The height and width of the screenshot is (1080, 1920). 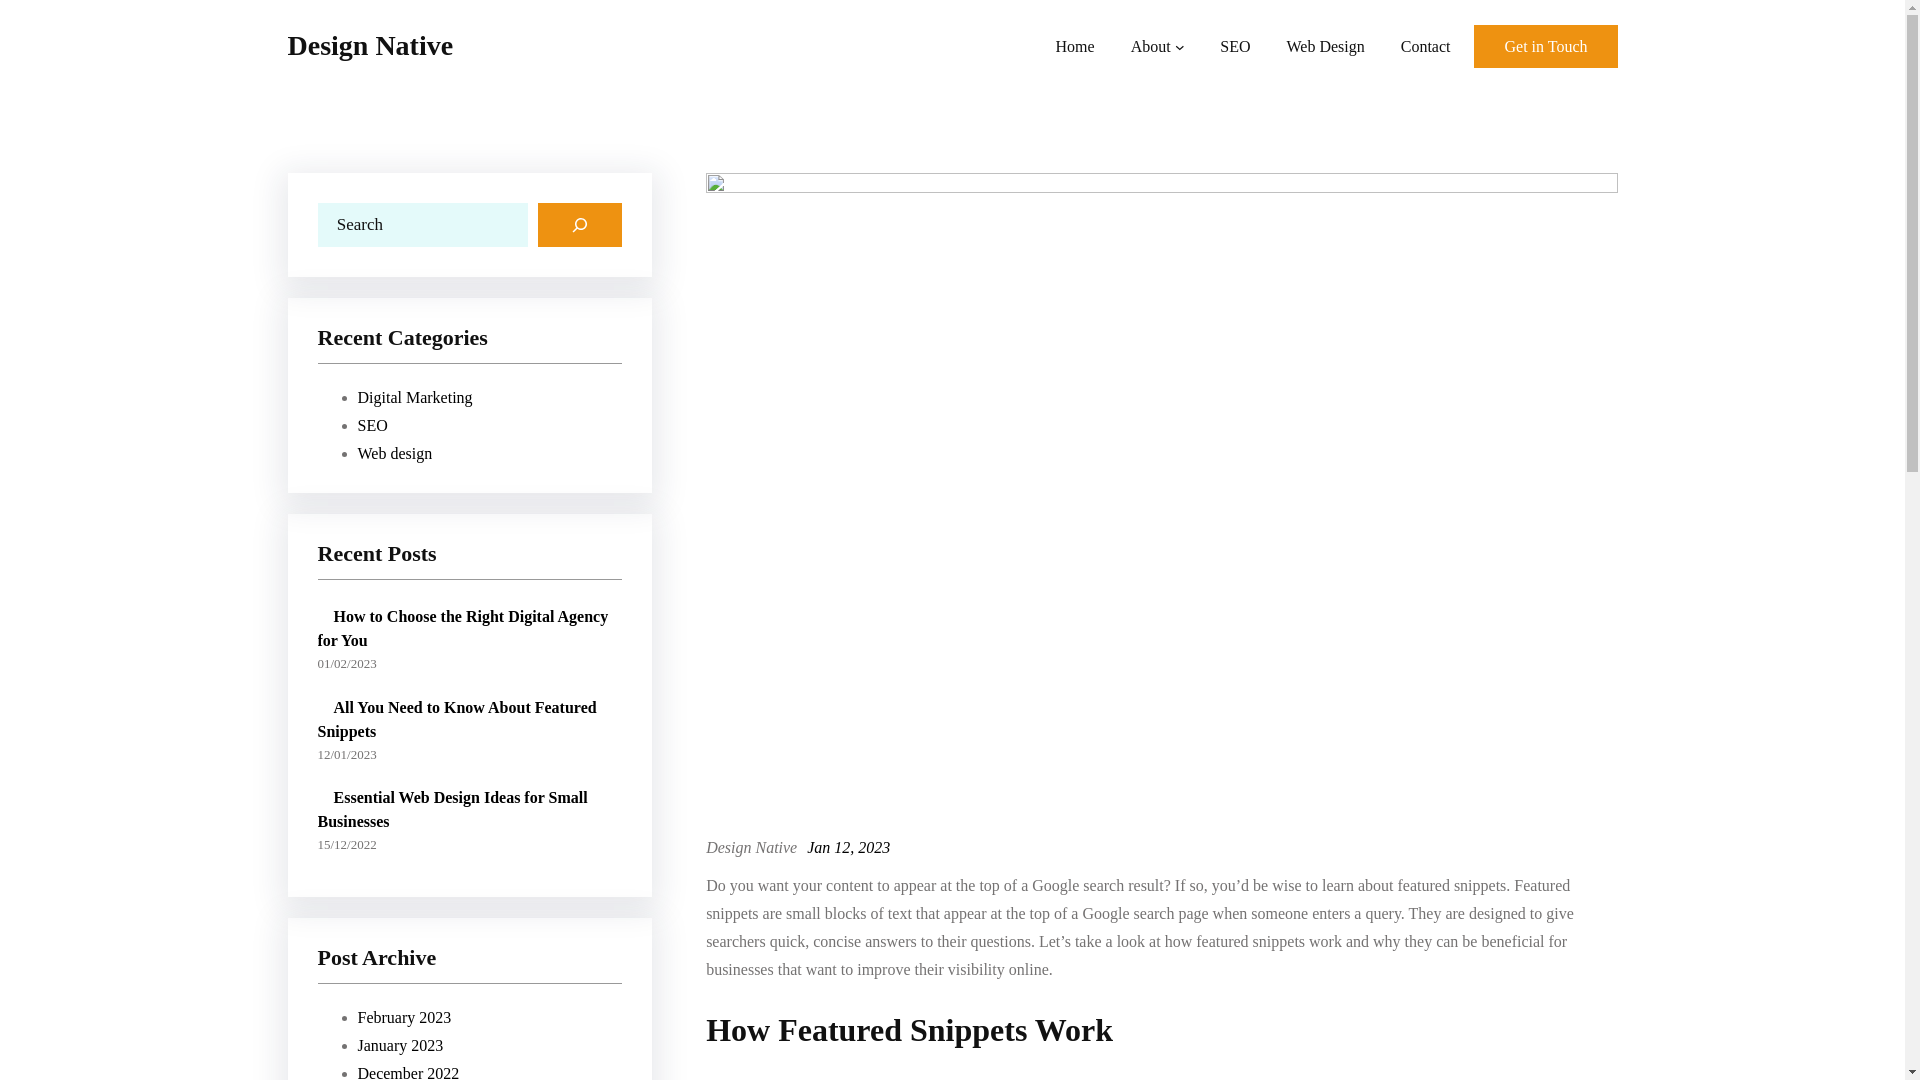 I want to click on February 2023, so click(x=404, y=1017).